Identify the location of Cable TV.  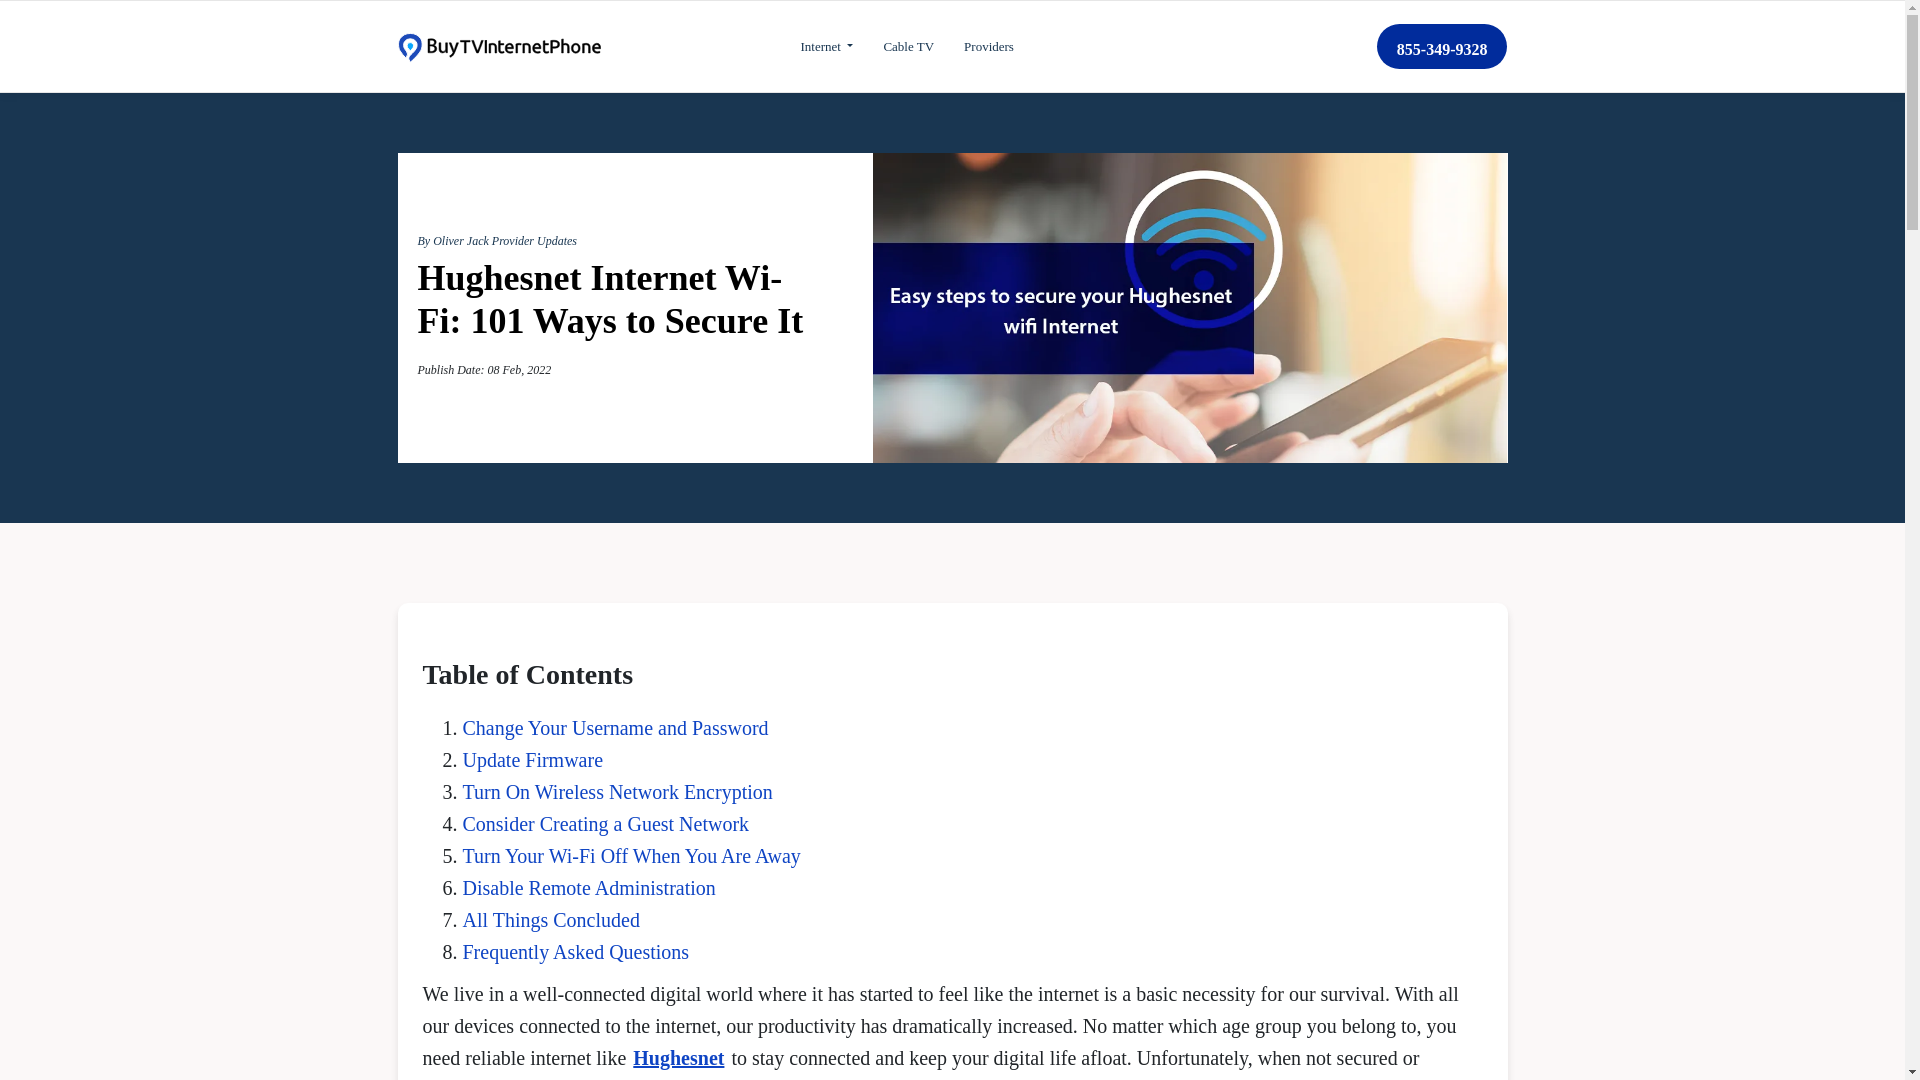
(908, 46).